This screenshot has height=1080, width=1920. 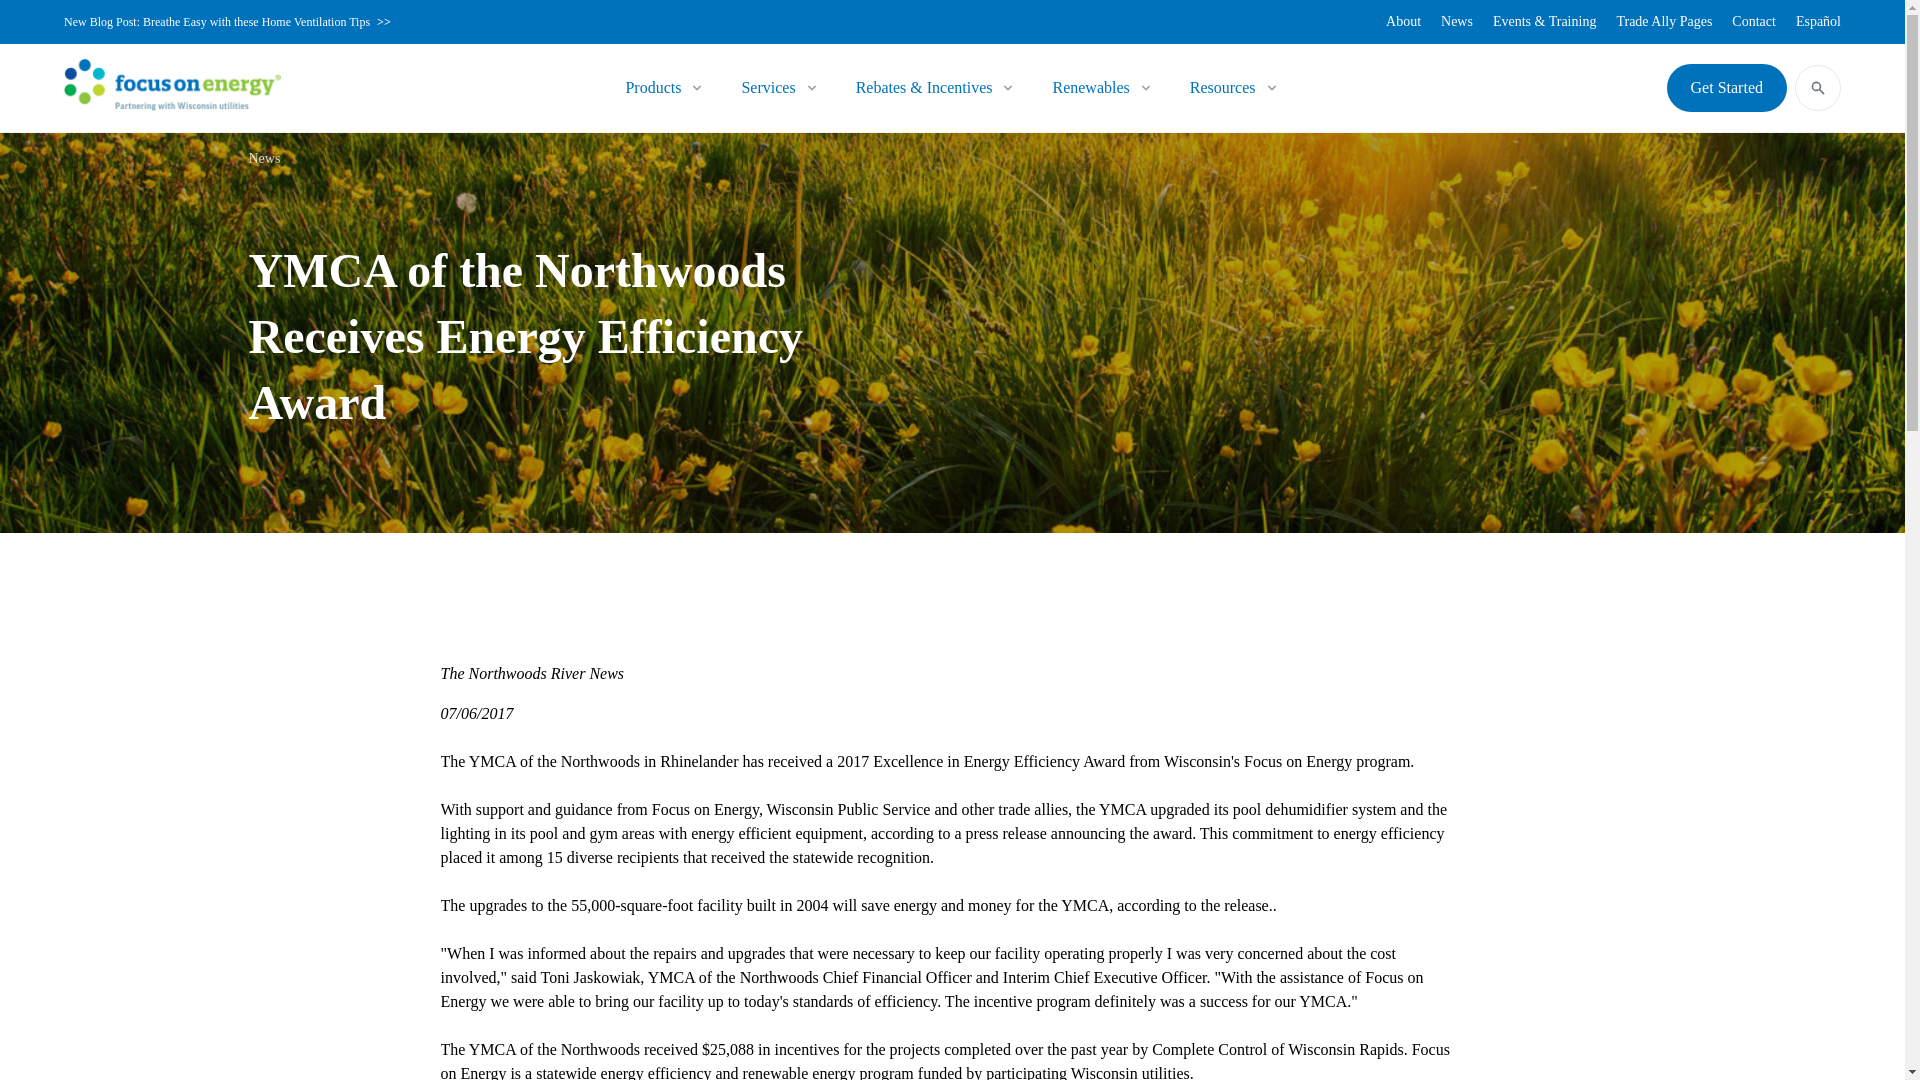 I want to click on About, so click(x=1403, y=22).